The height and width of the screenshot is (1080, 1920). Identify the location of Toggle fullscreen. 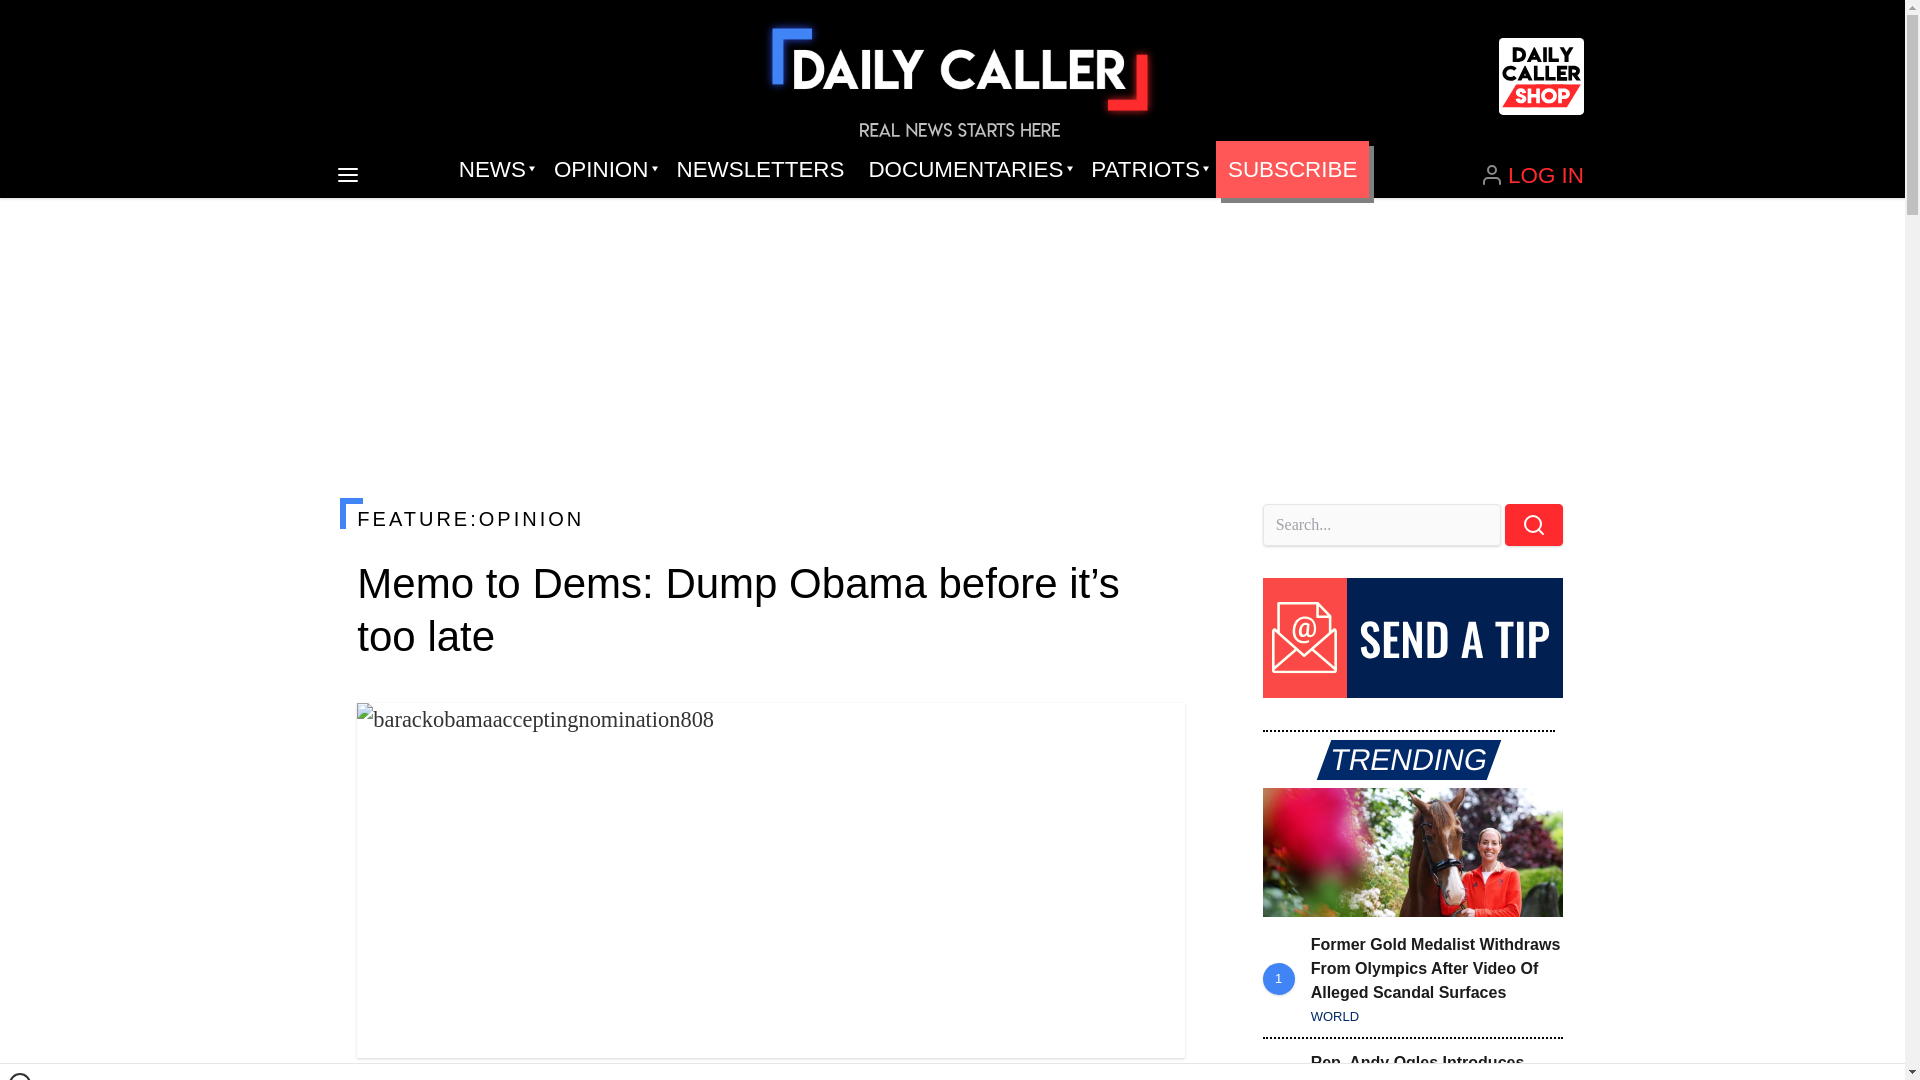
(1154, 734).